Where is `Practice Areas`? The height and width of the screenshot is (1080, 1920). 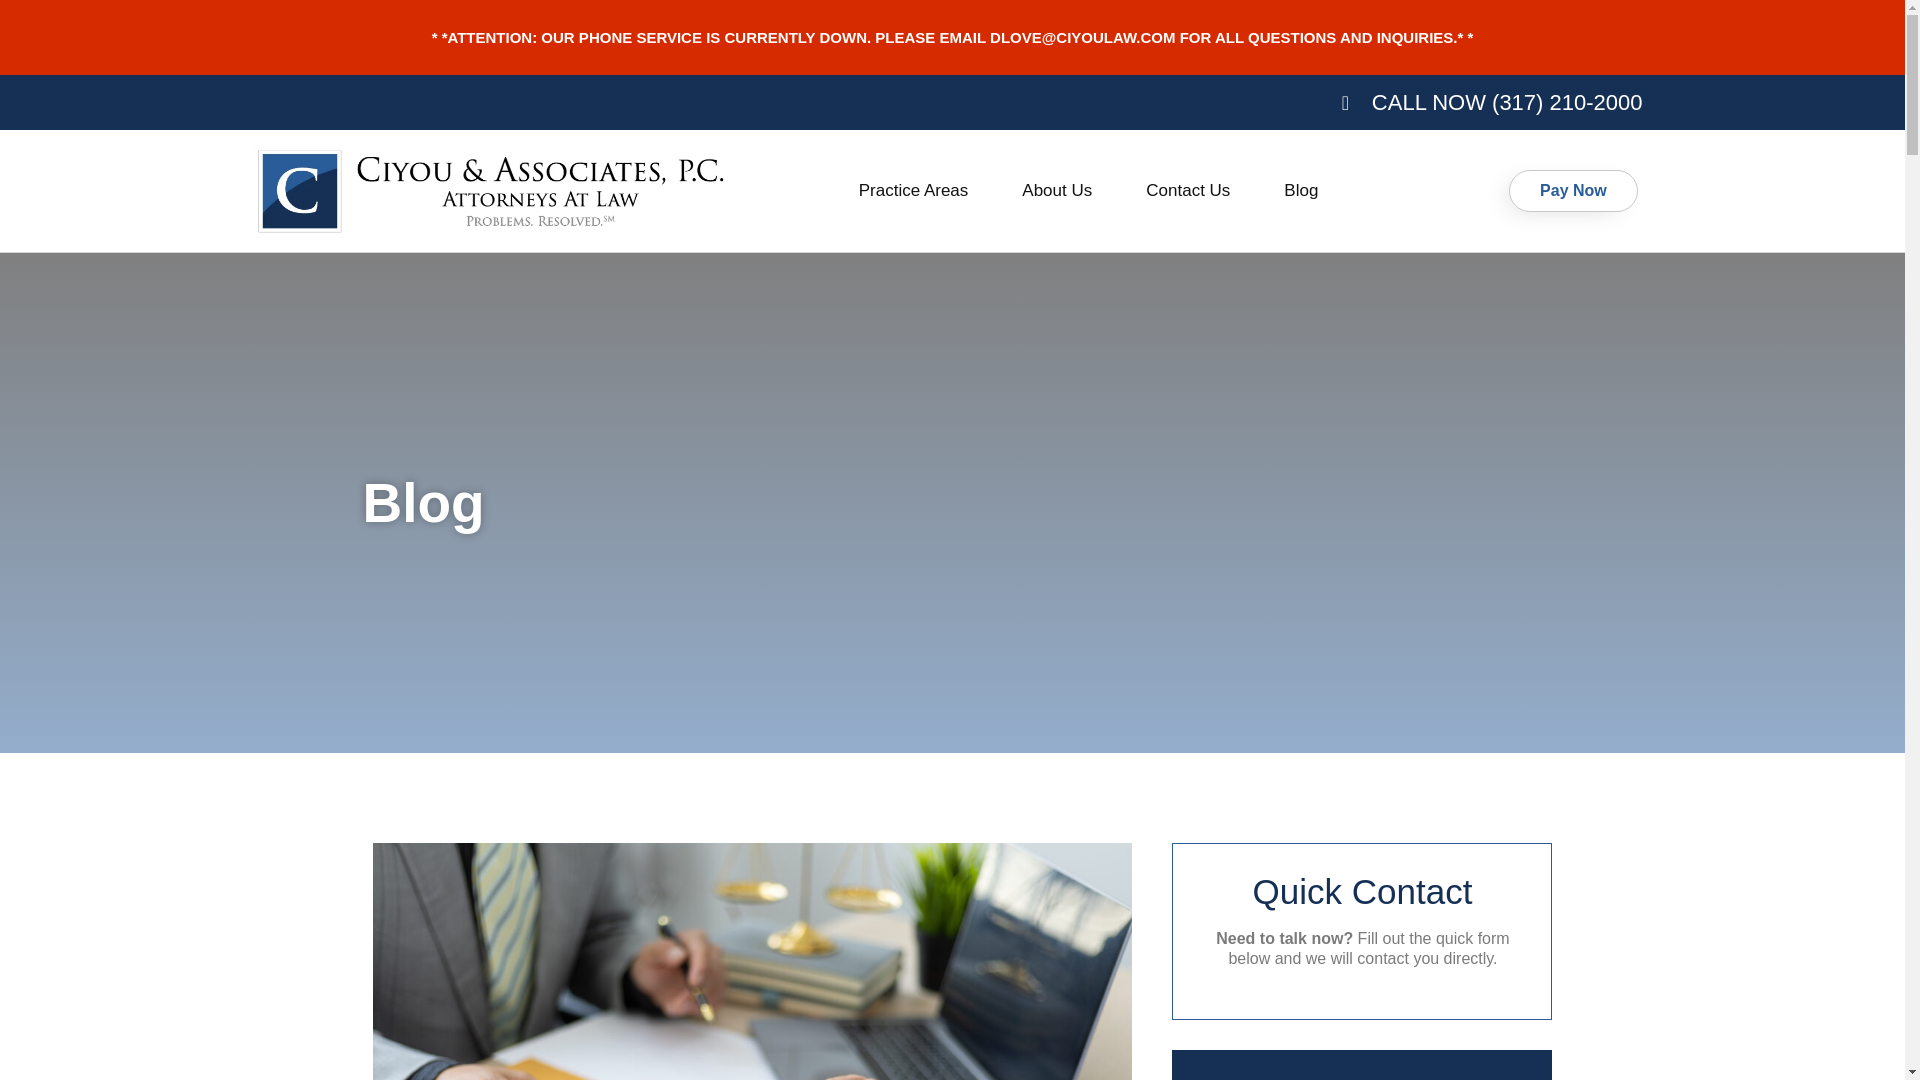
Practice Areas is located at coordinates (914, 190).